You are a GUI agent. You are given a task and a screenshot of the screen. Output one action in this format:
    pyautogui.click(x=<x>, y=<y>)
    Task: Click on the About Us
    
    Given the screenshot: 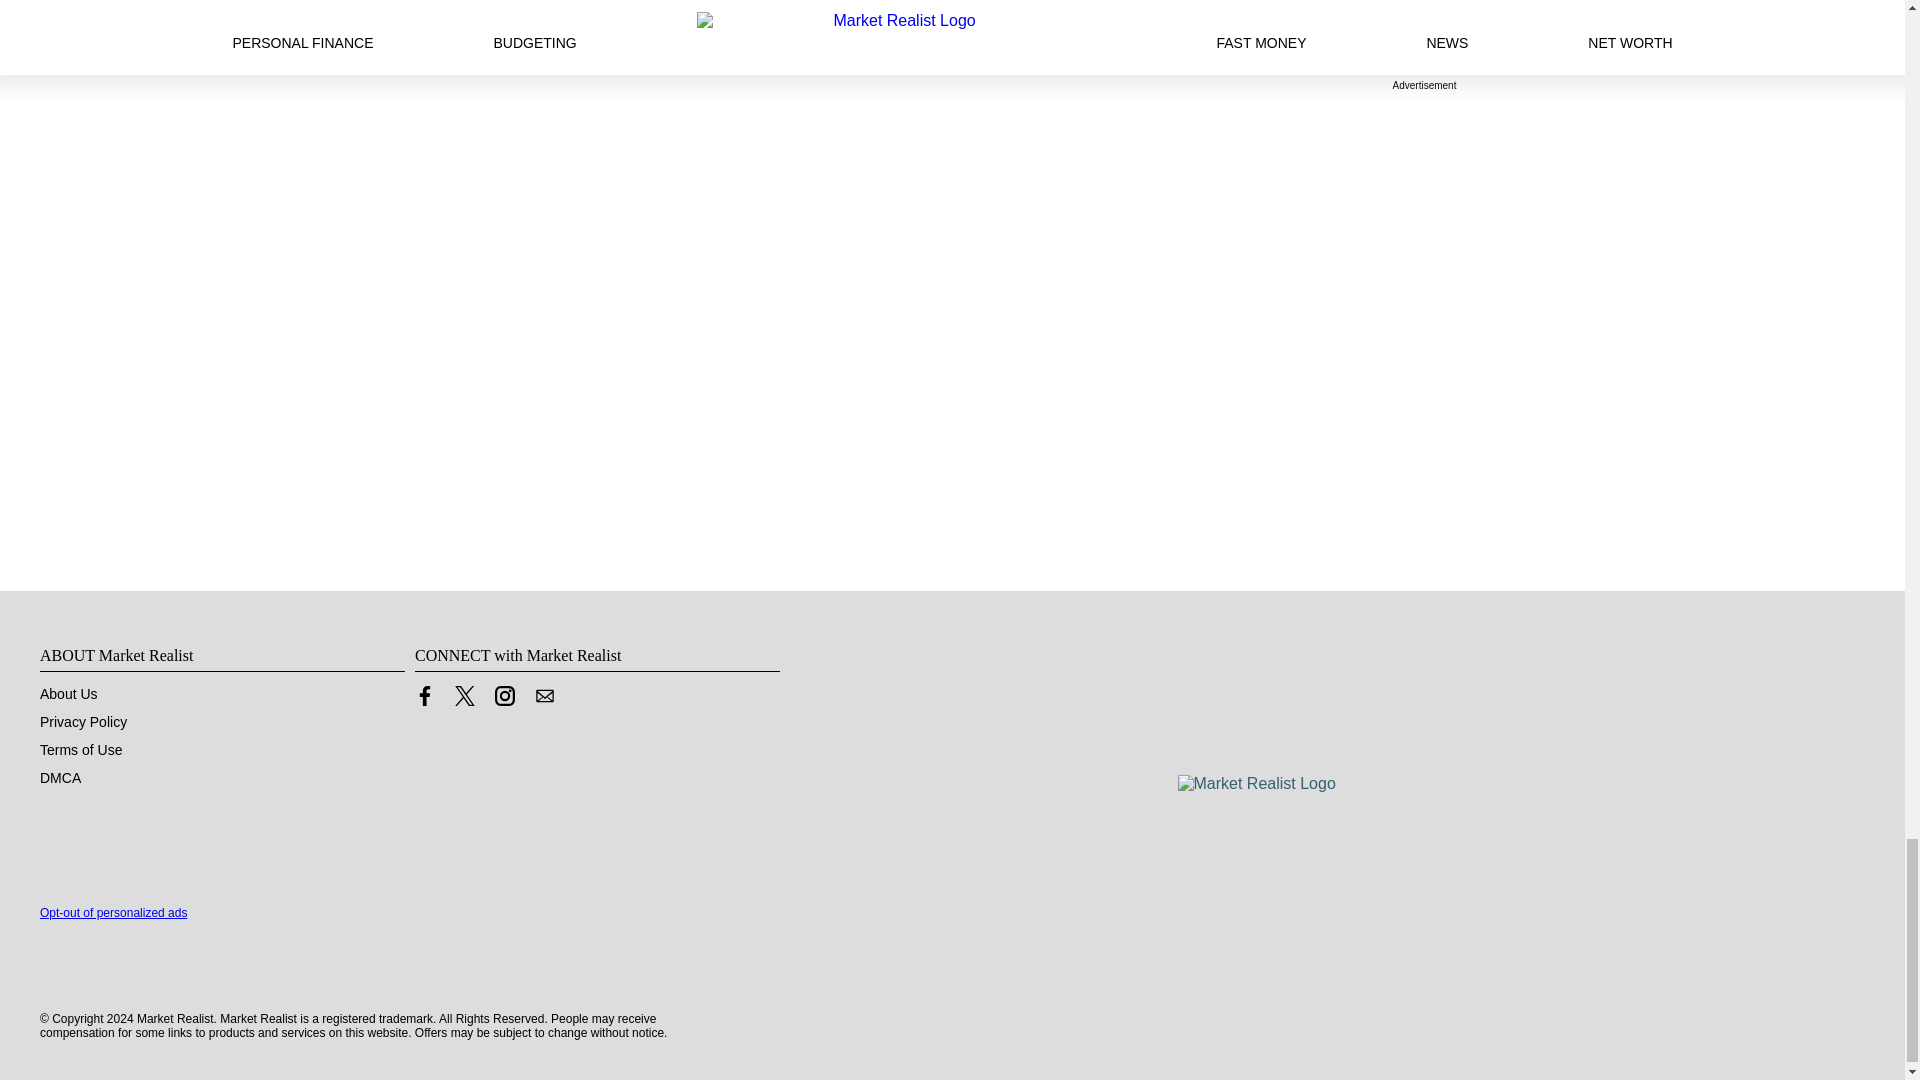 What is the action you would take?
    pyautogui.click(x=68, y=694)
    